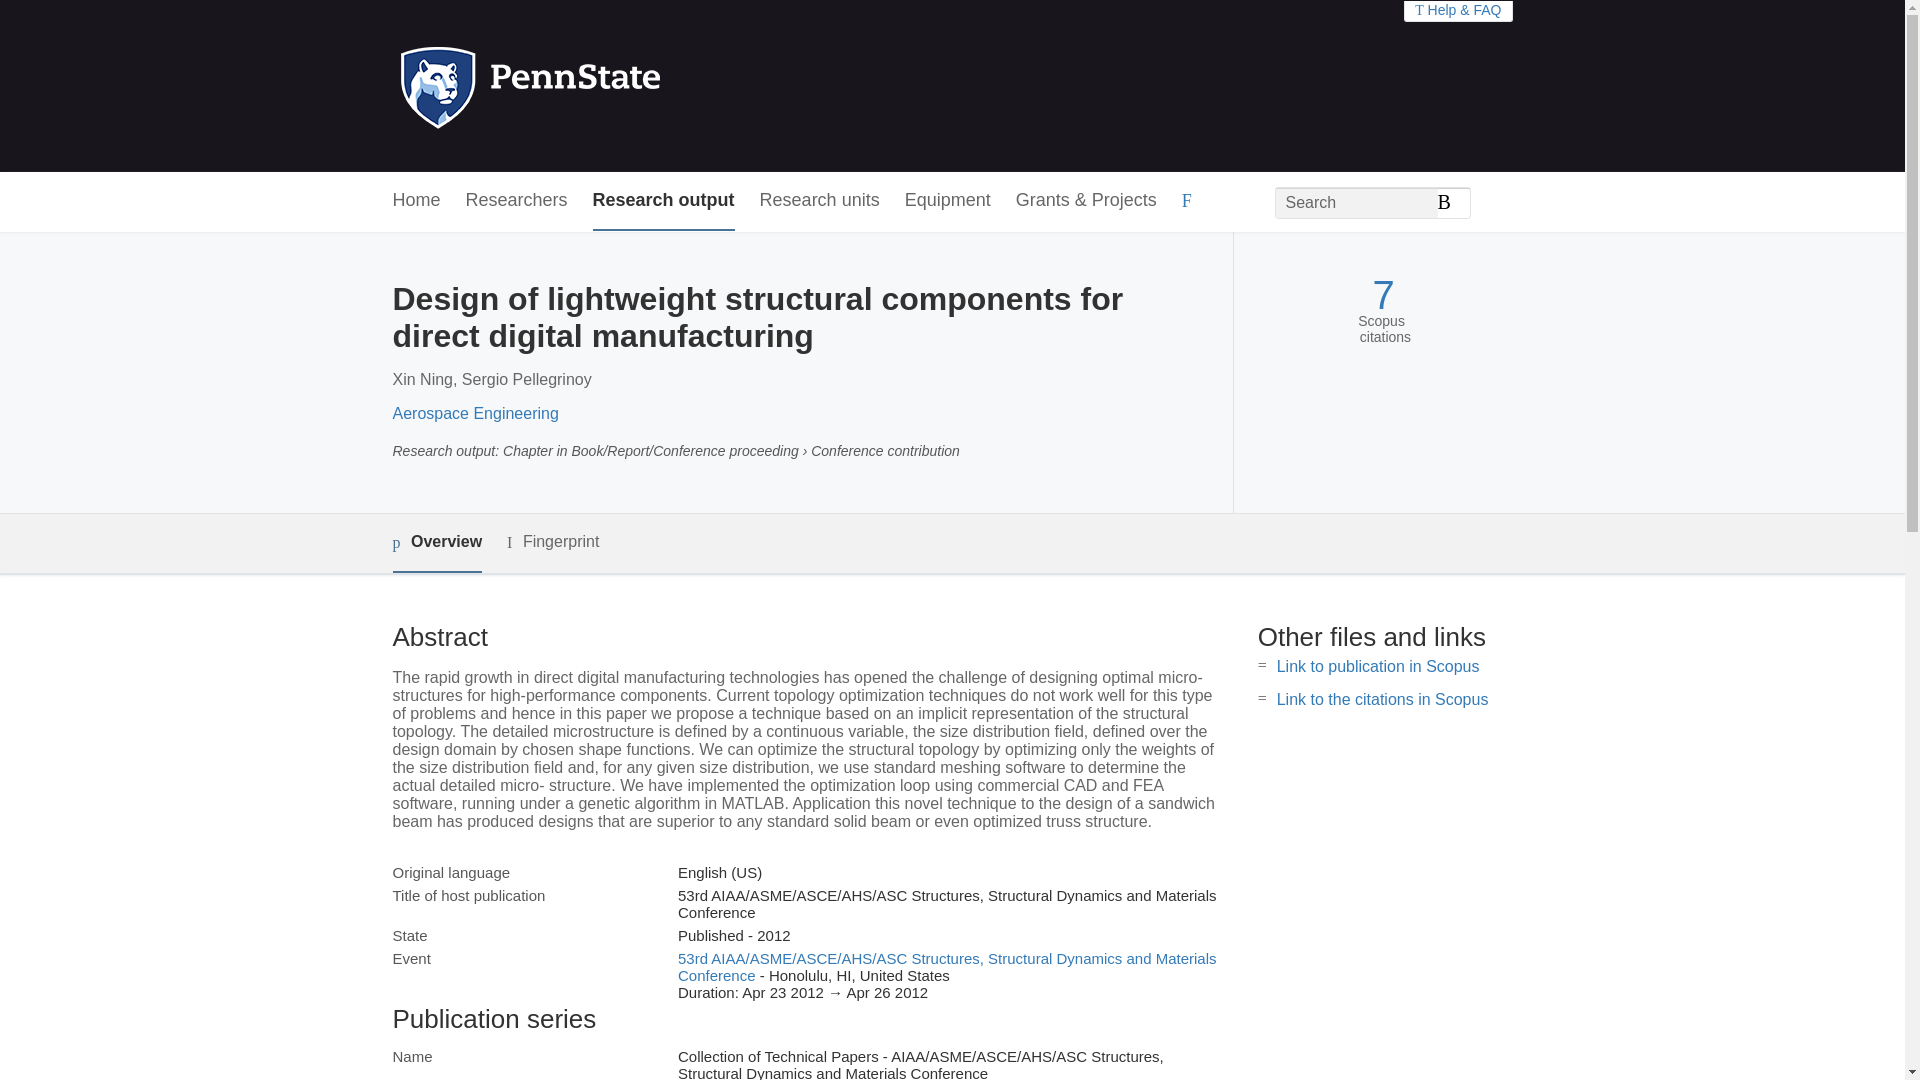  Describe the element at coordinates (415, 201) in the screenshot. I see `Home` at that location.